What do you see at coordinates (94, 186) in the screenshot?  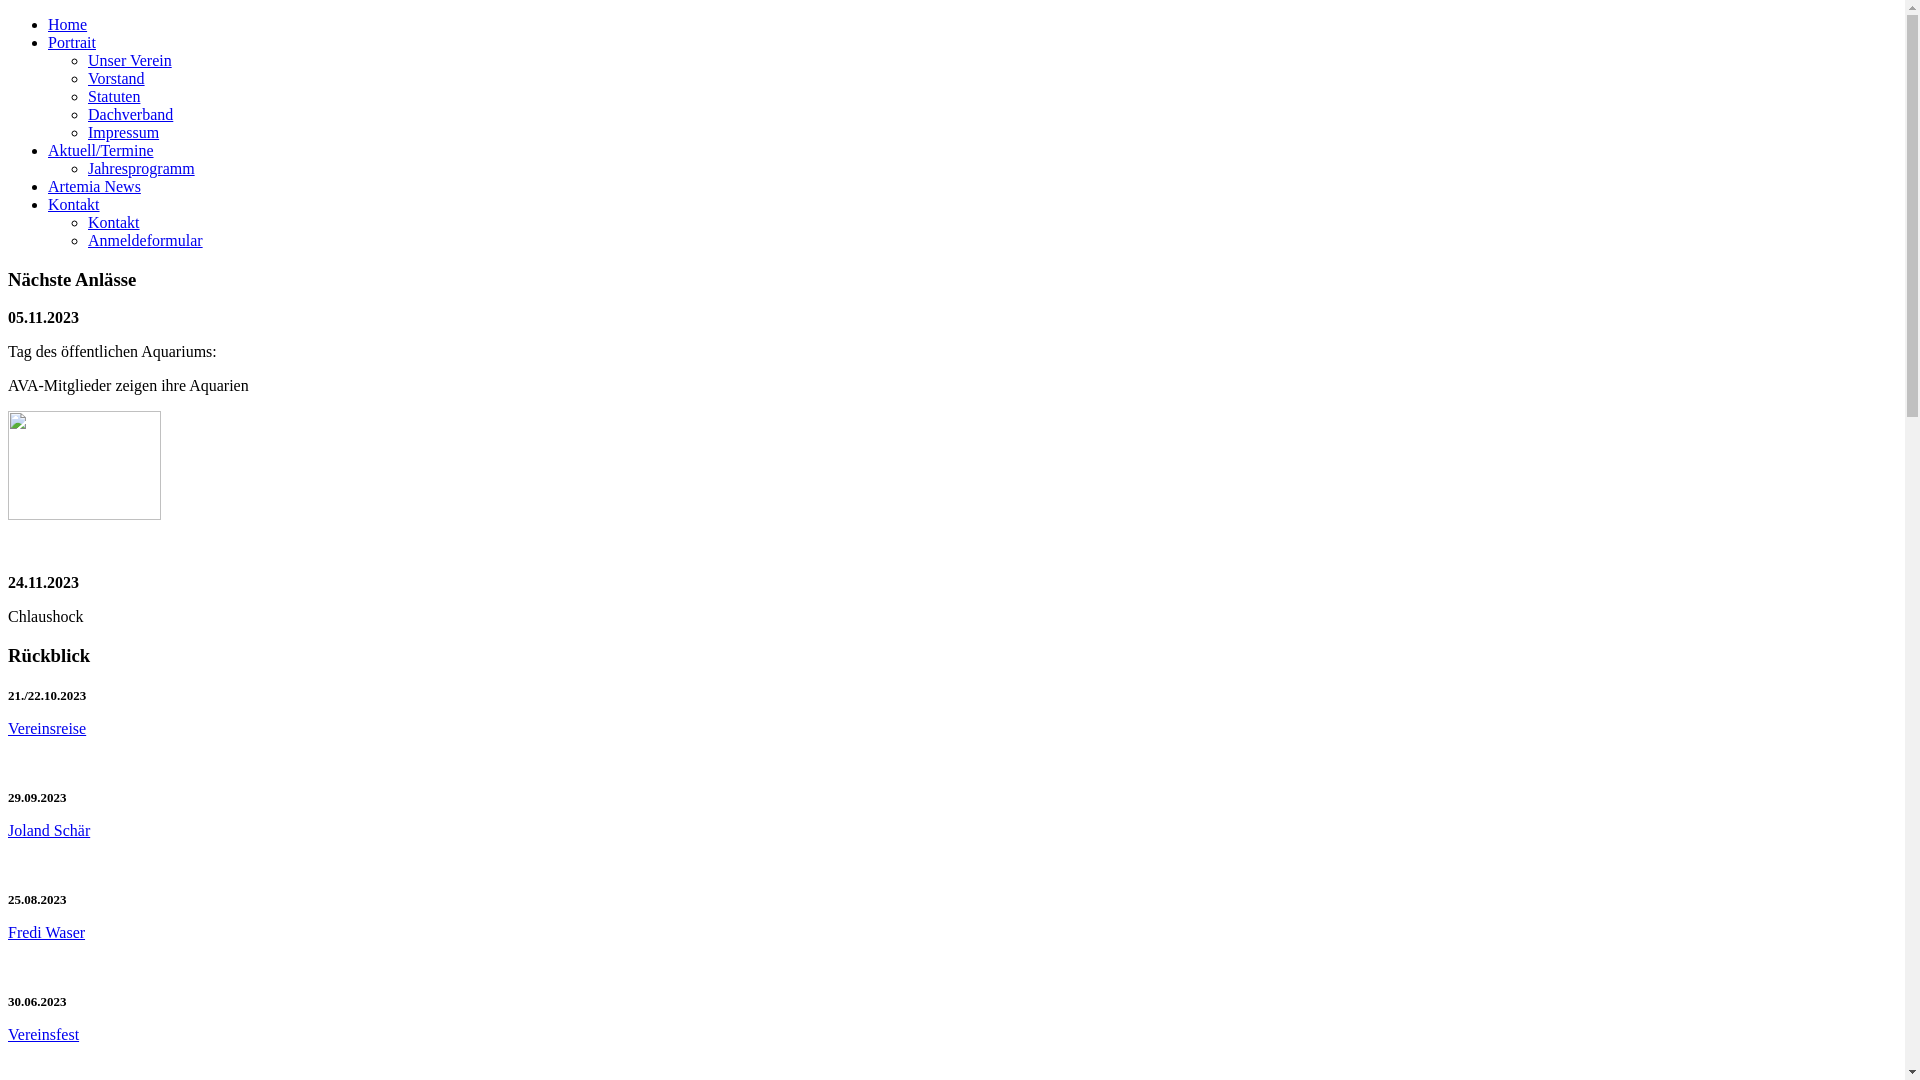 I see `Artemia News` at bounding box center [94, 186].